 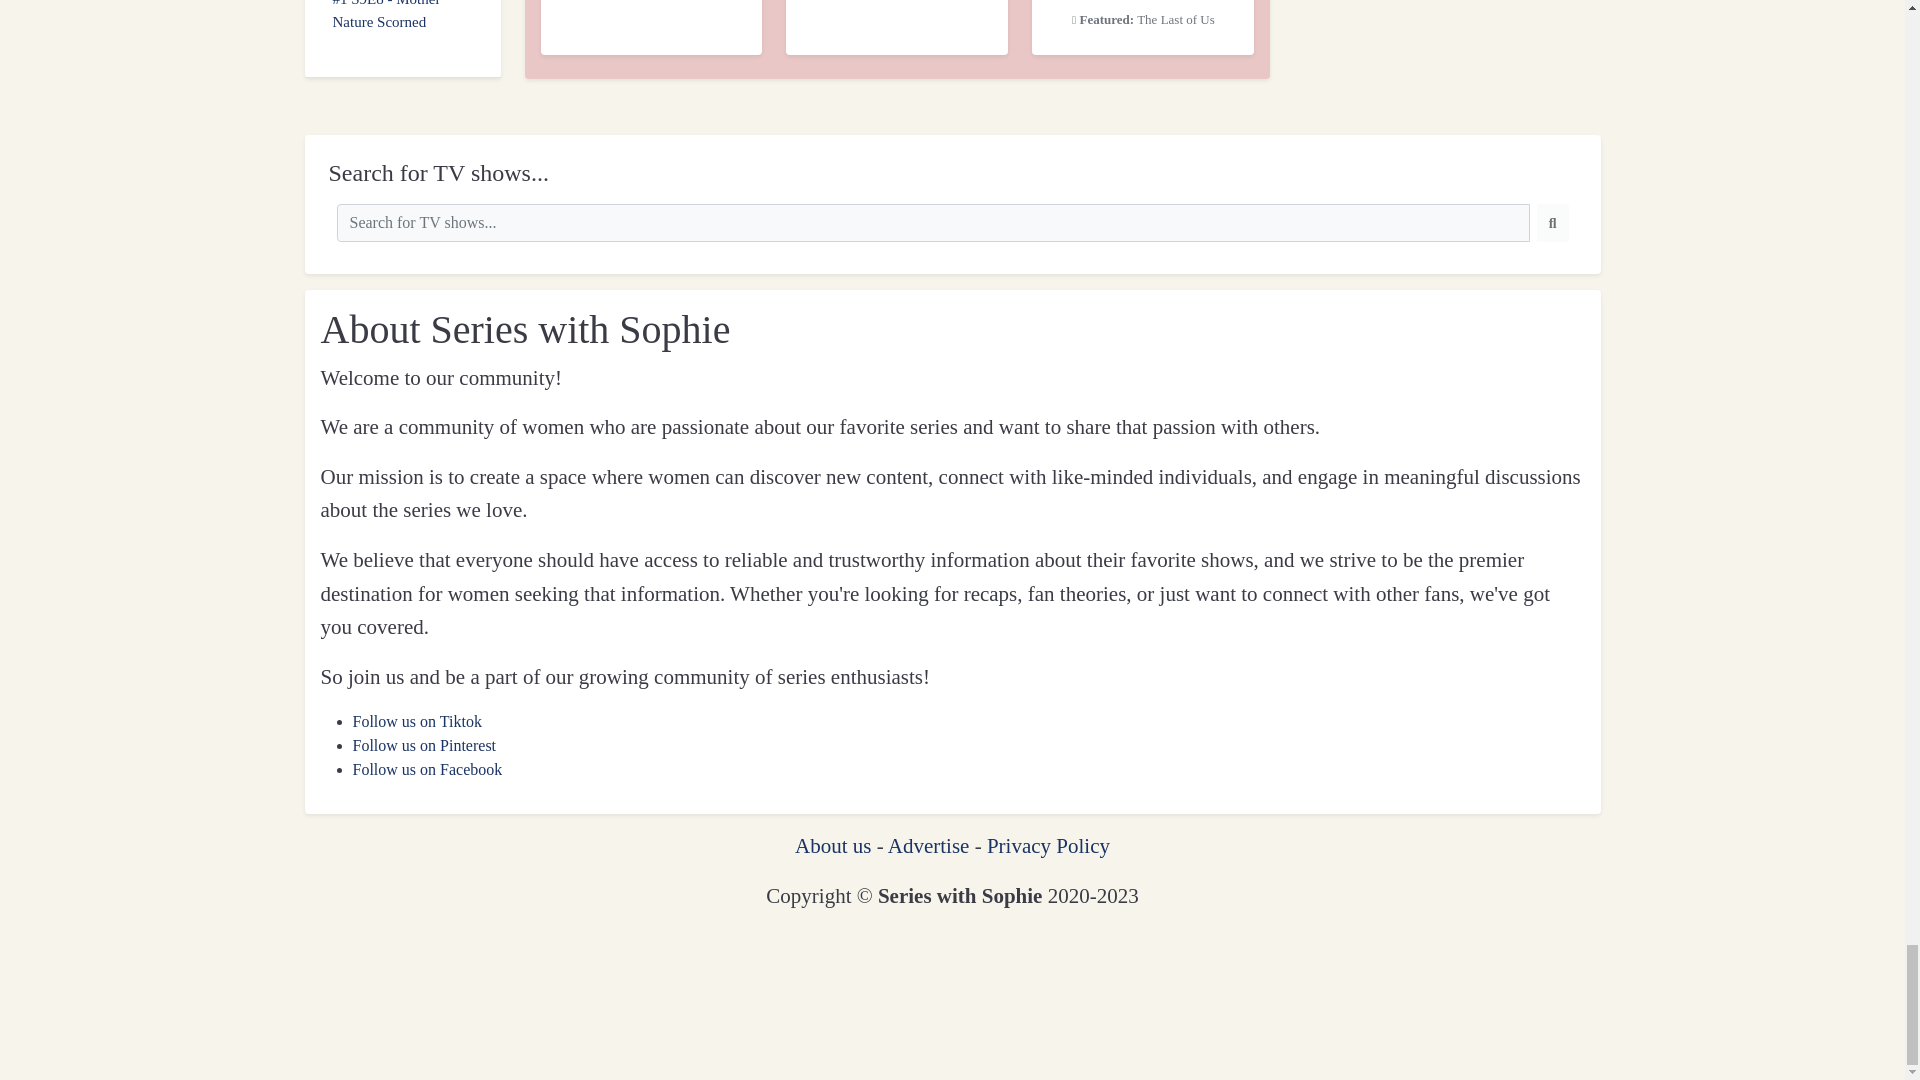 I want to click on Follow us on Facebook, so click(x=426, y=769).